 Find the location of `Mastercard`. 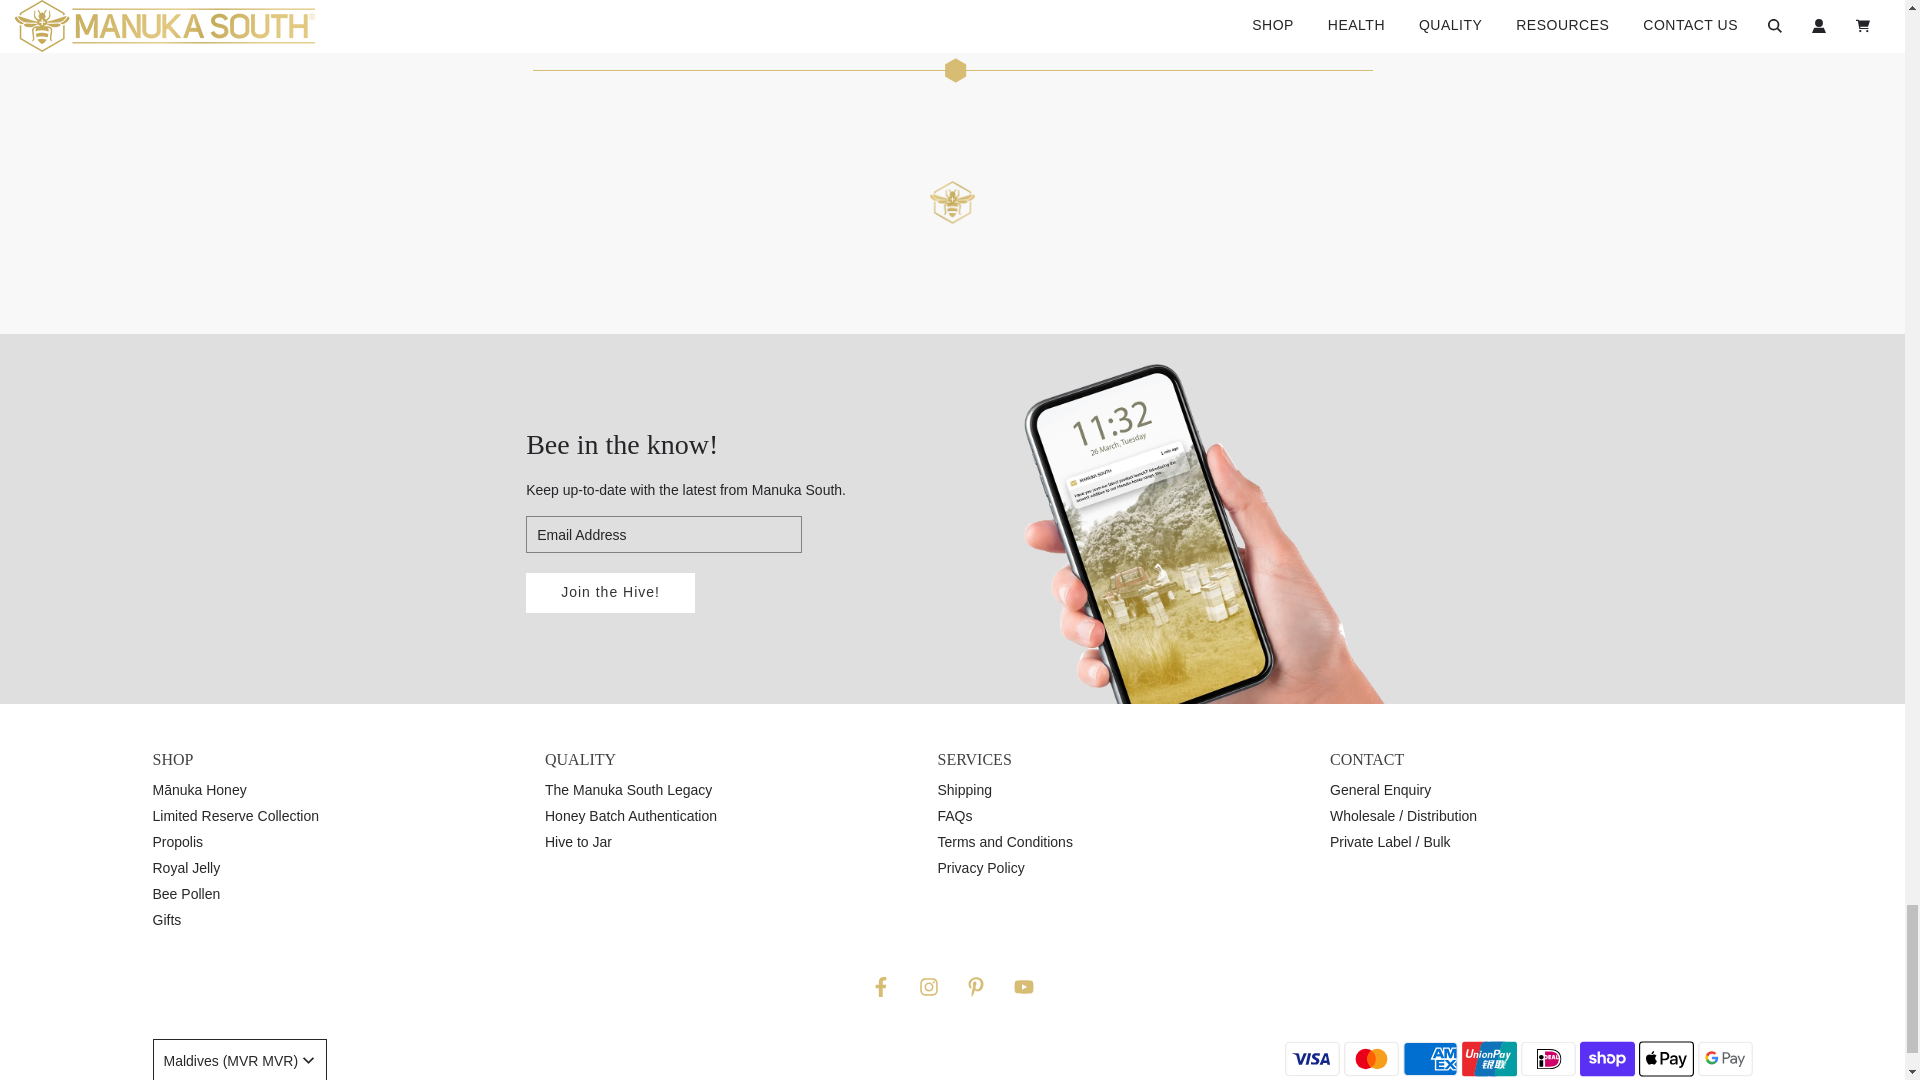

Mastercard is located at coordinates (1372, 1058).